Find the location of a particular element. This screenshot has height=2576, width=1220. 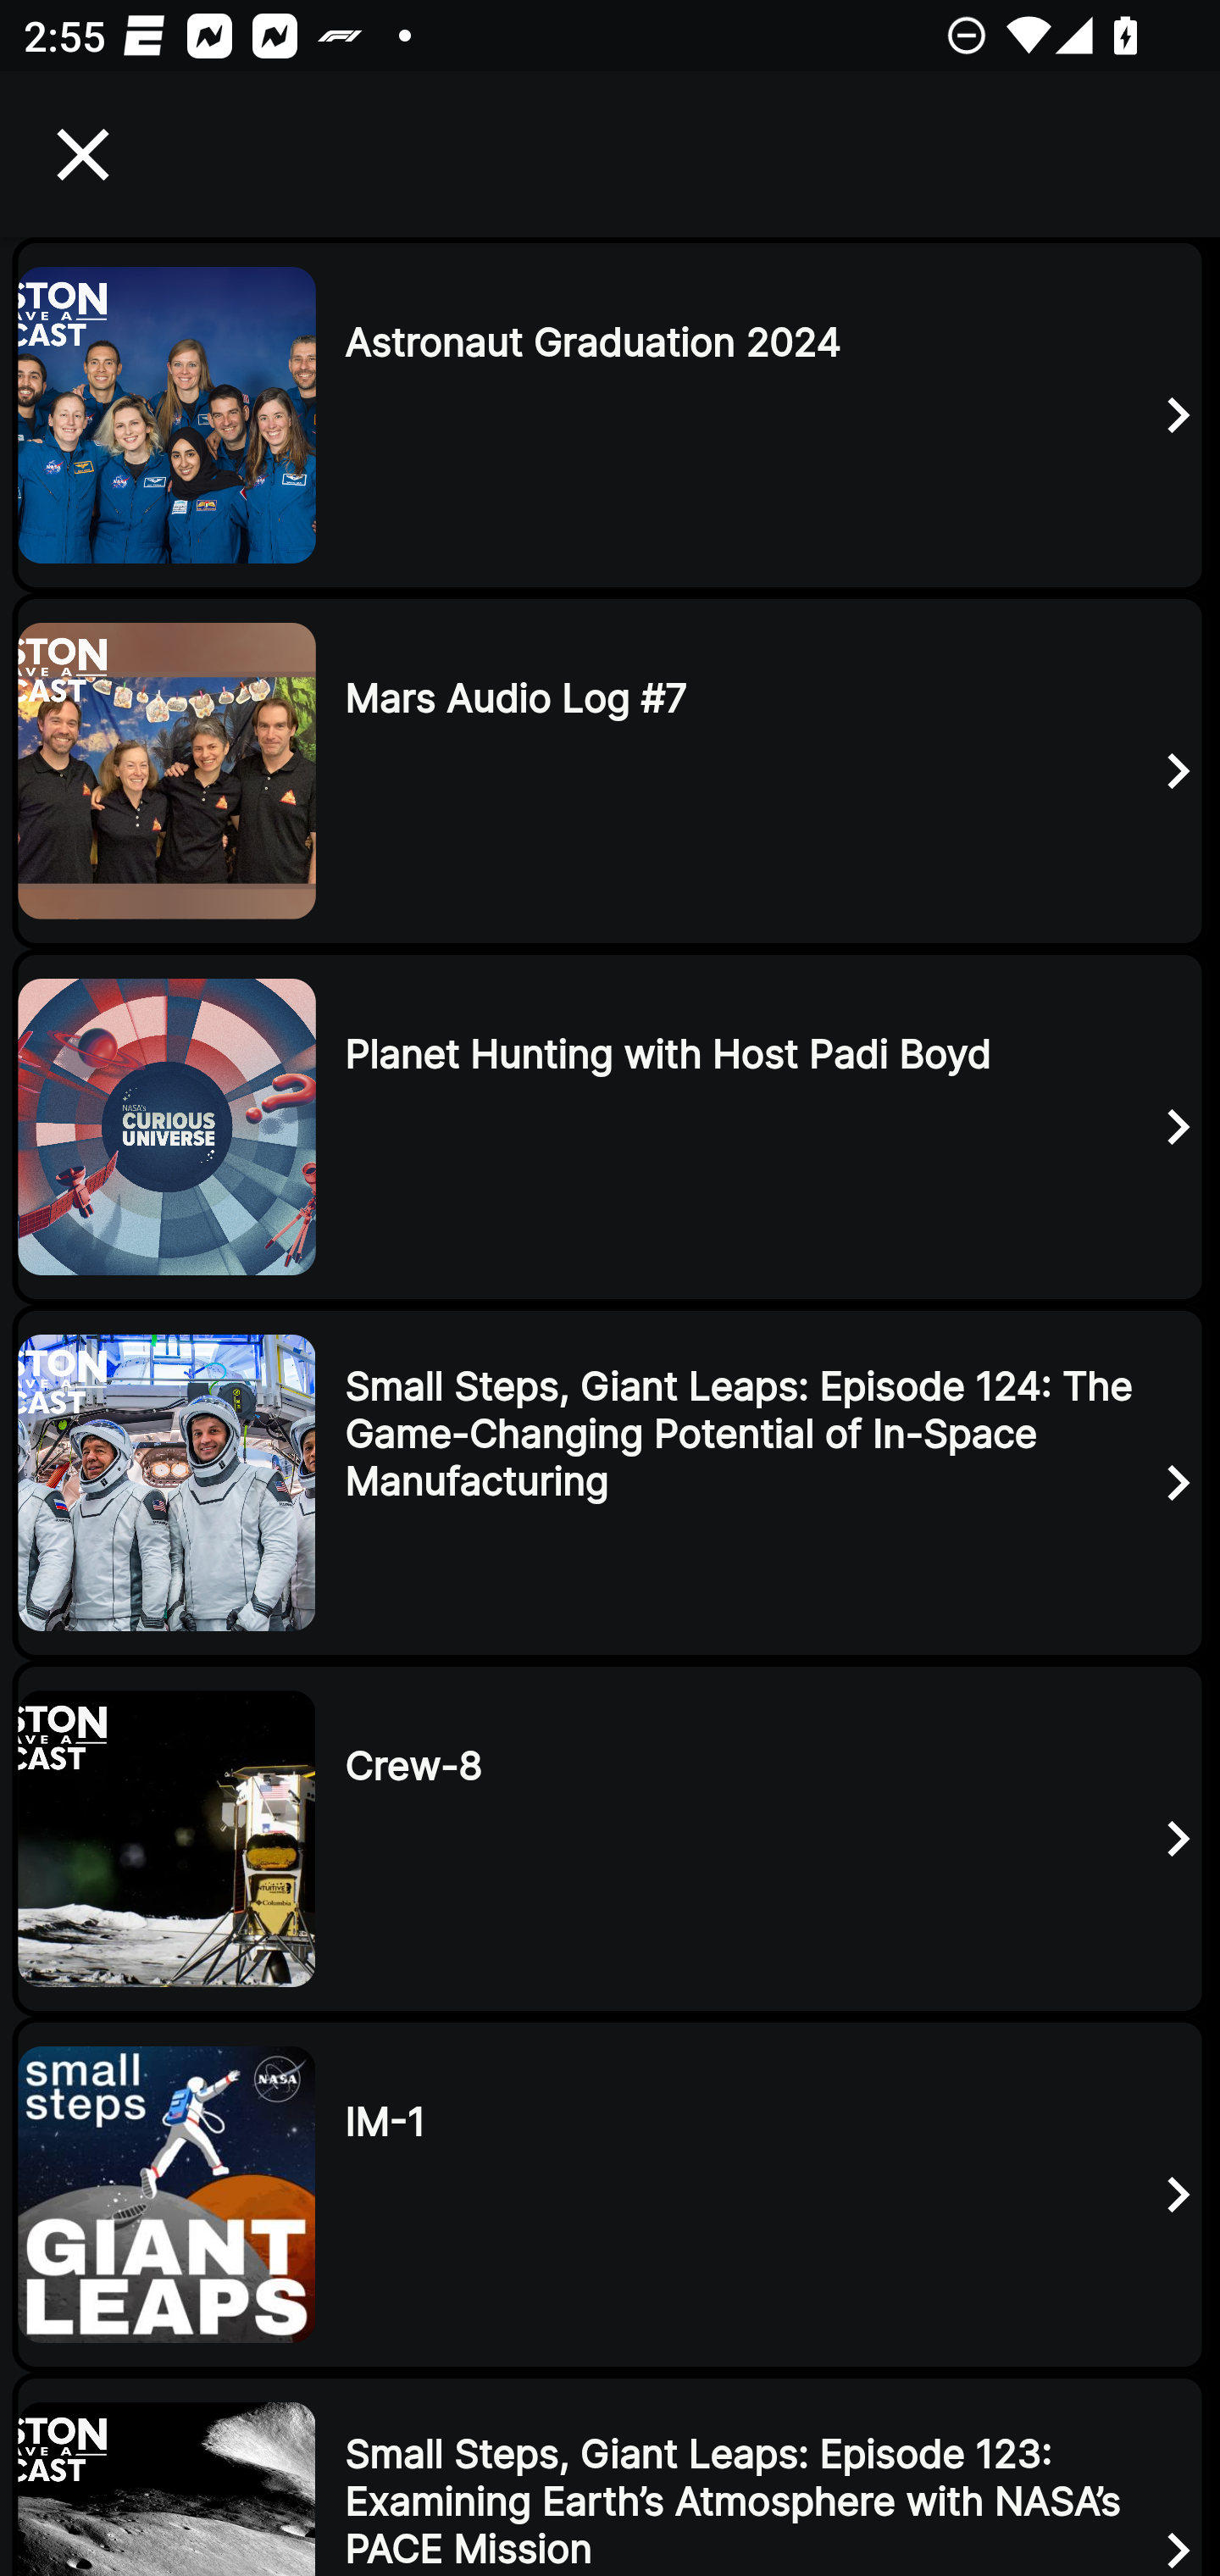

Planet Hunting with Host Padi Boyd is located at coordinates (610, 1127).